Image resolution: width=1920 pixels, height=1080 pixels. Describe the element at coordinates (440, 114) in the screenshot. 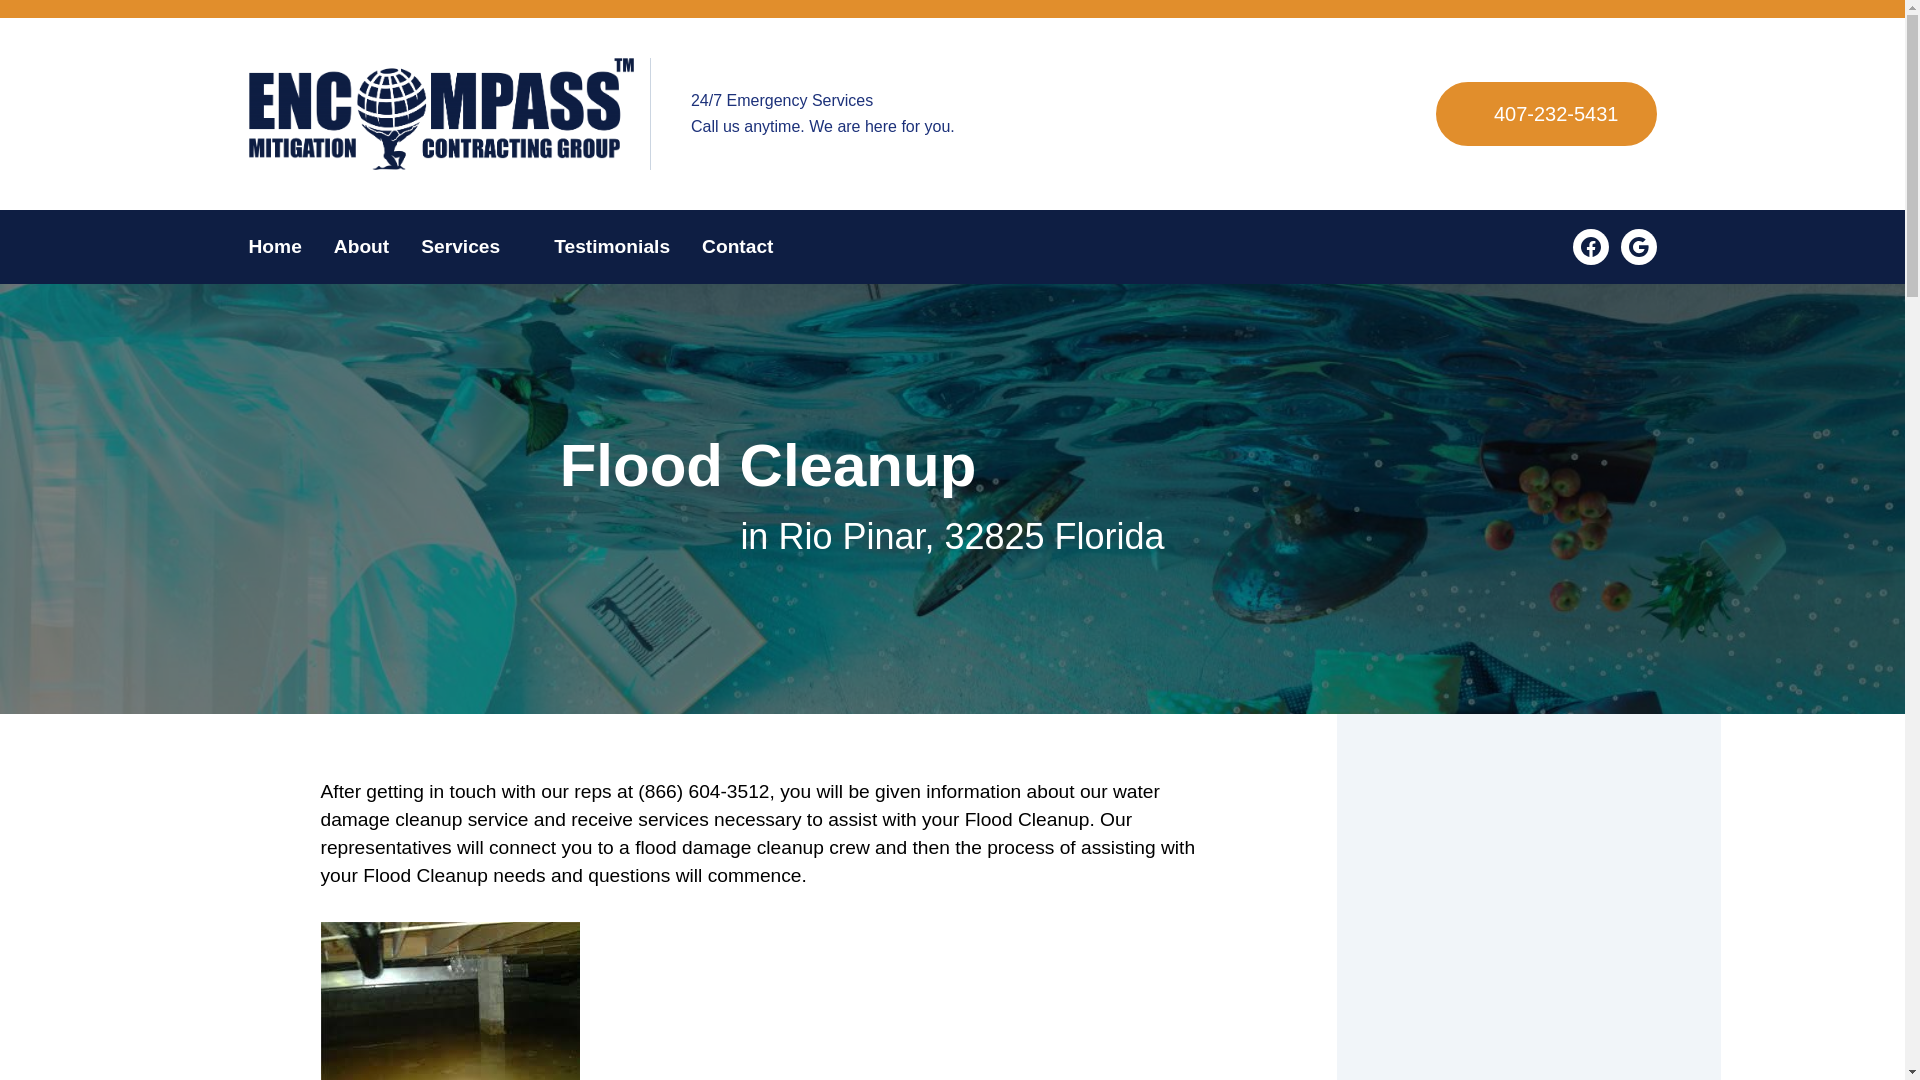

I see `Encompass Mitigation and Contracting Group, LLC.` at that location.